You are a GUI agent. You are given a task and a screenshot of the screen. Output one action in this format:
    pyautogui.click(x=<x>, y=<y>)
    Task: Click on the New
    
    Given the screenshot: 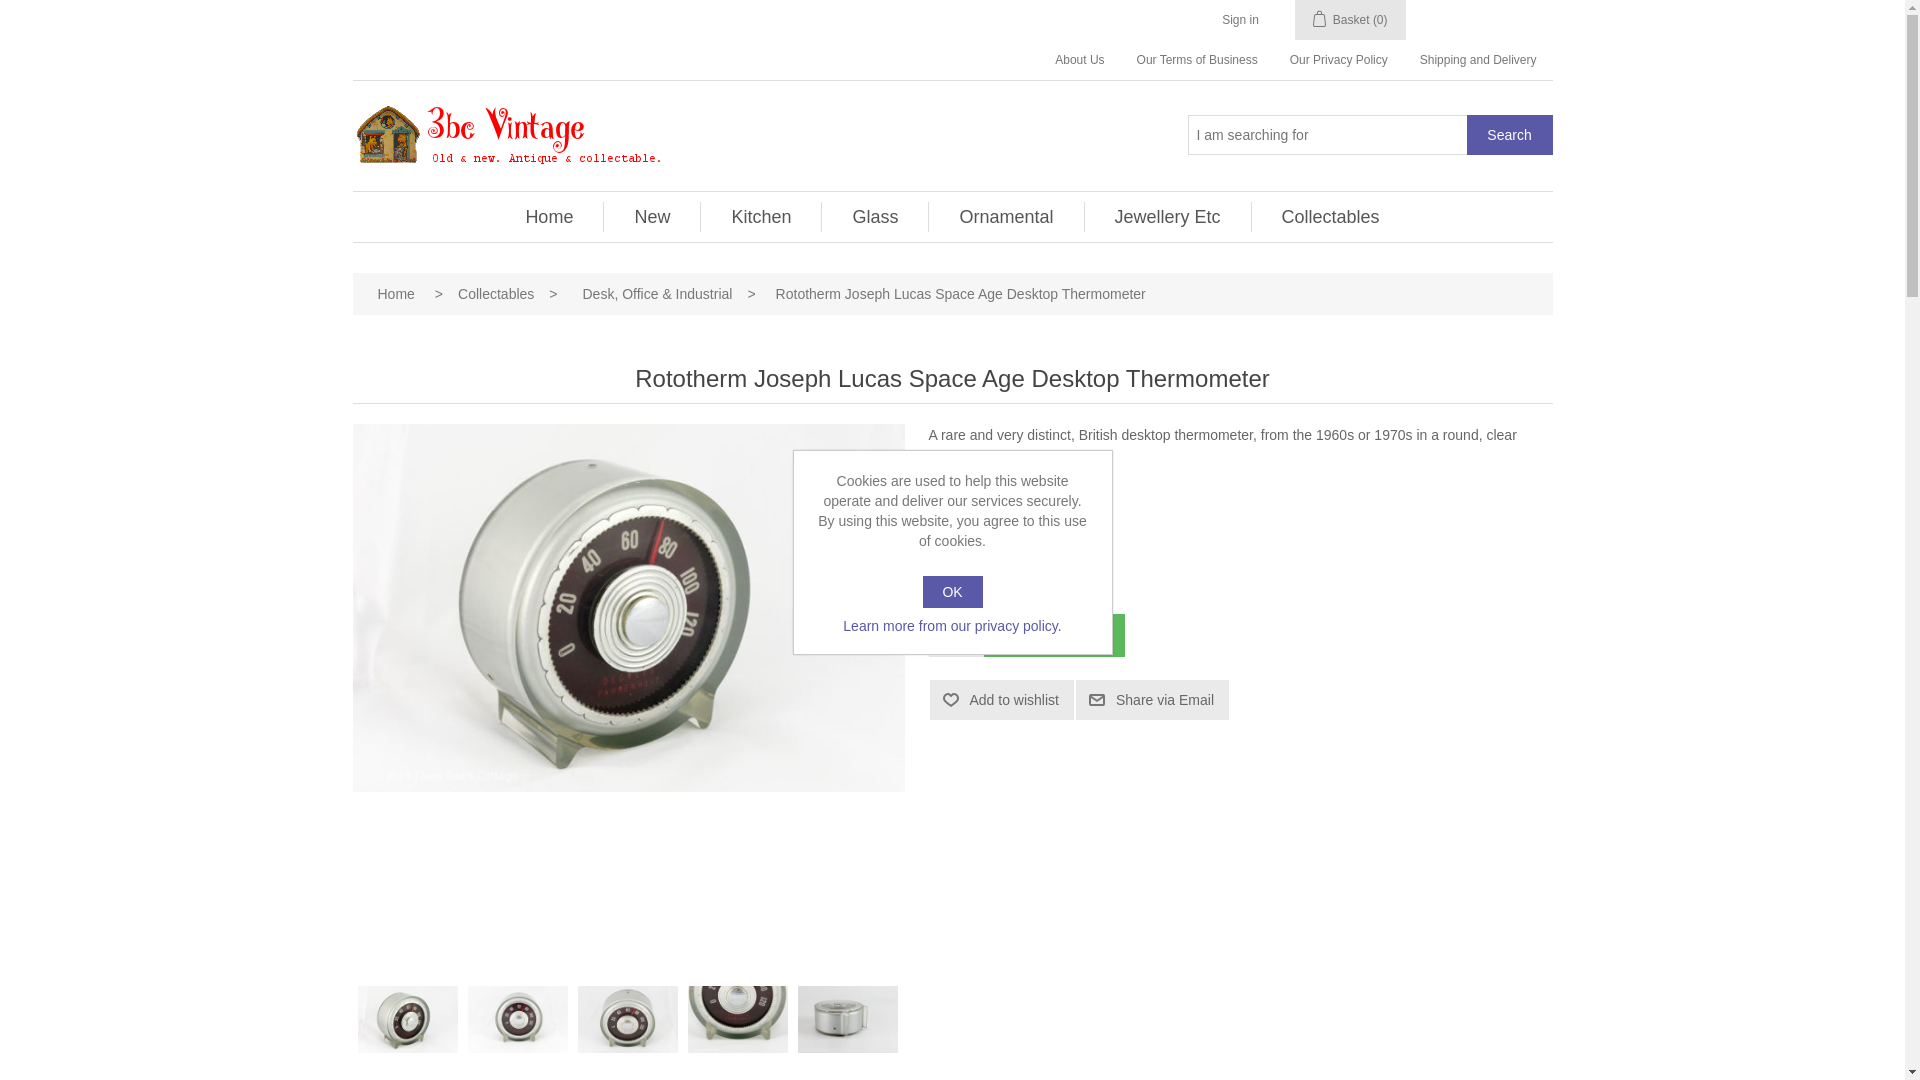 What is the action you would take?
    pyautogui.click(x=652, y=217)
    